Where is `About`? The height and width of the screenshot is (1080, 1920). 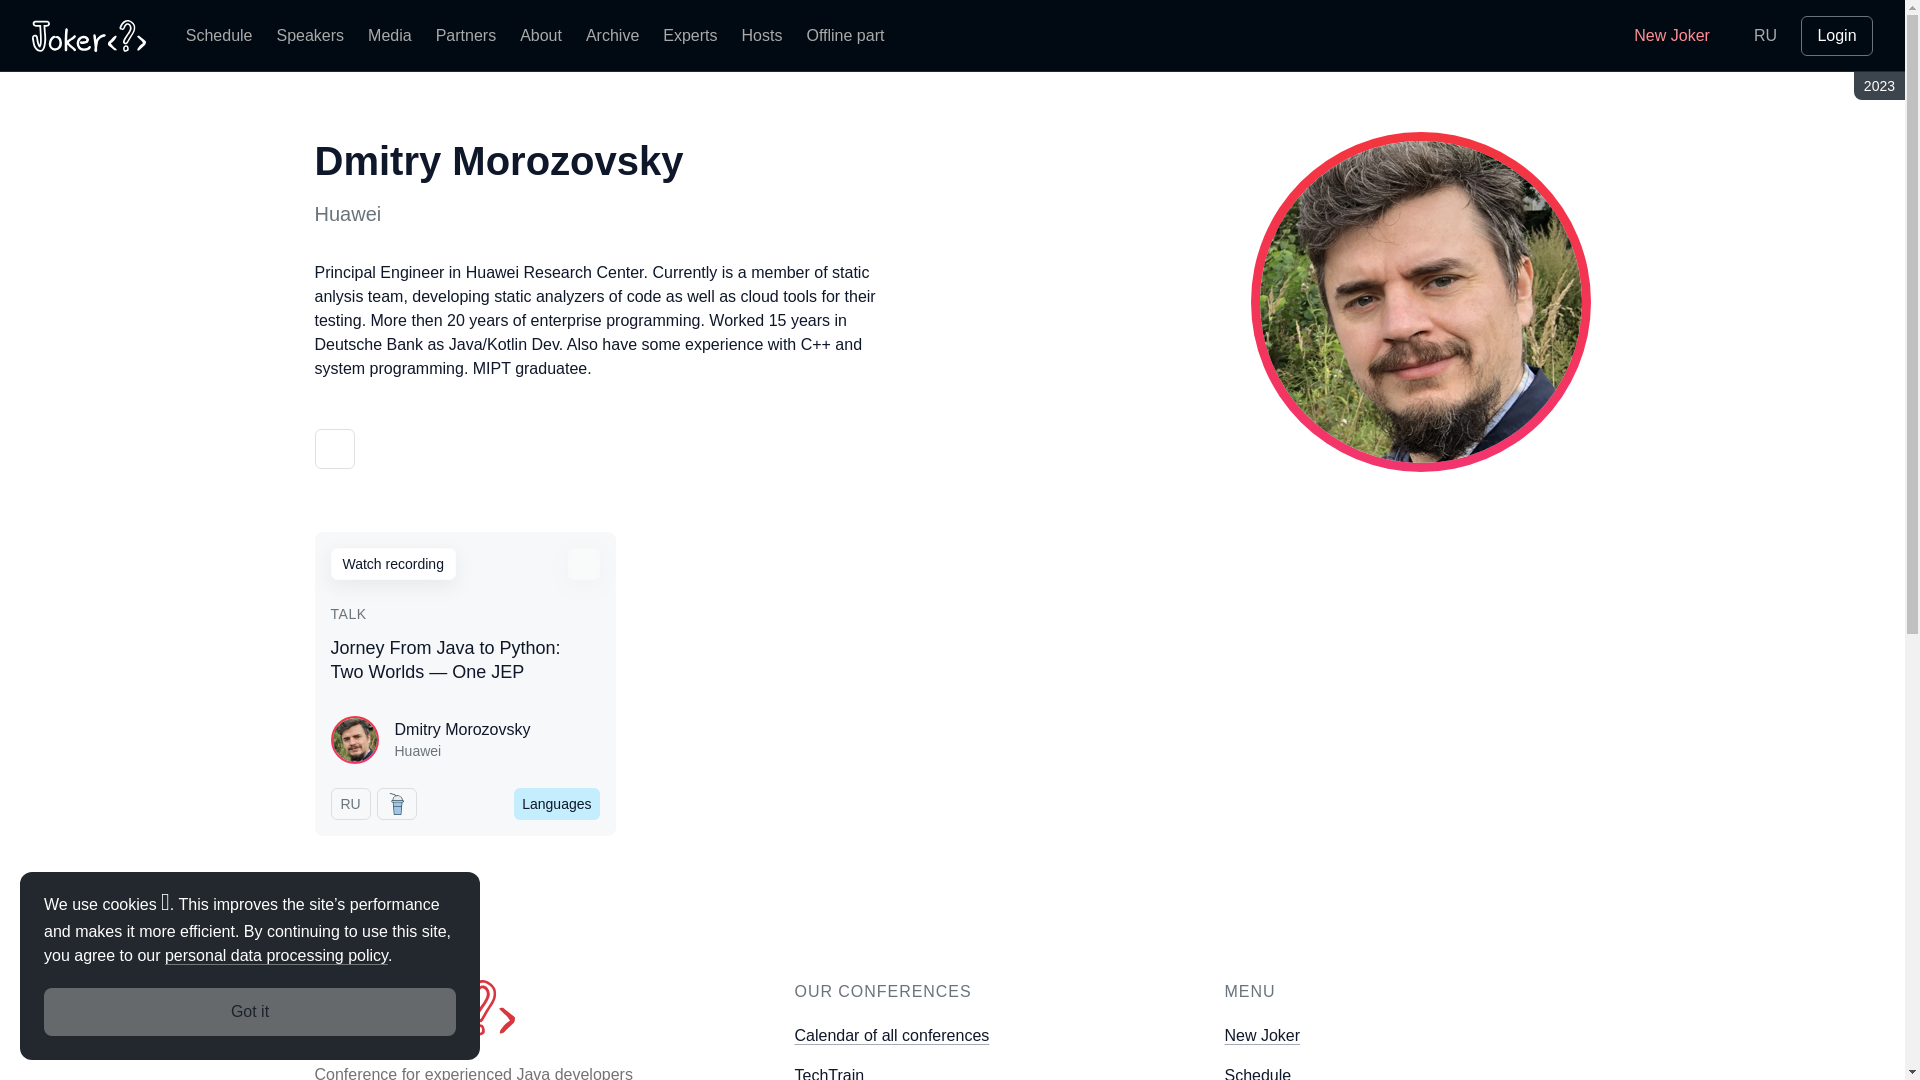 About is located at coordinates (541, 36).